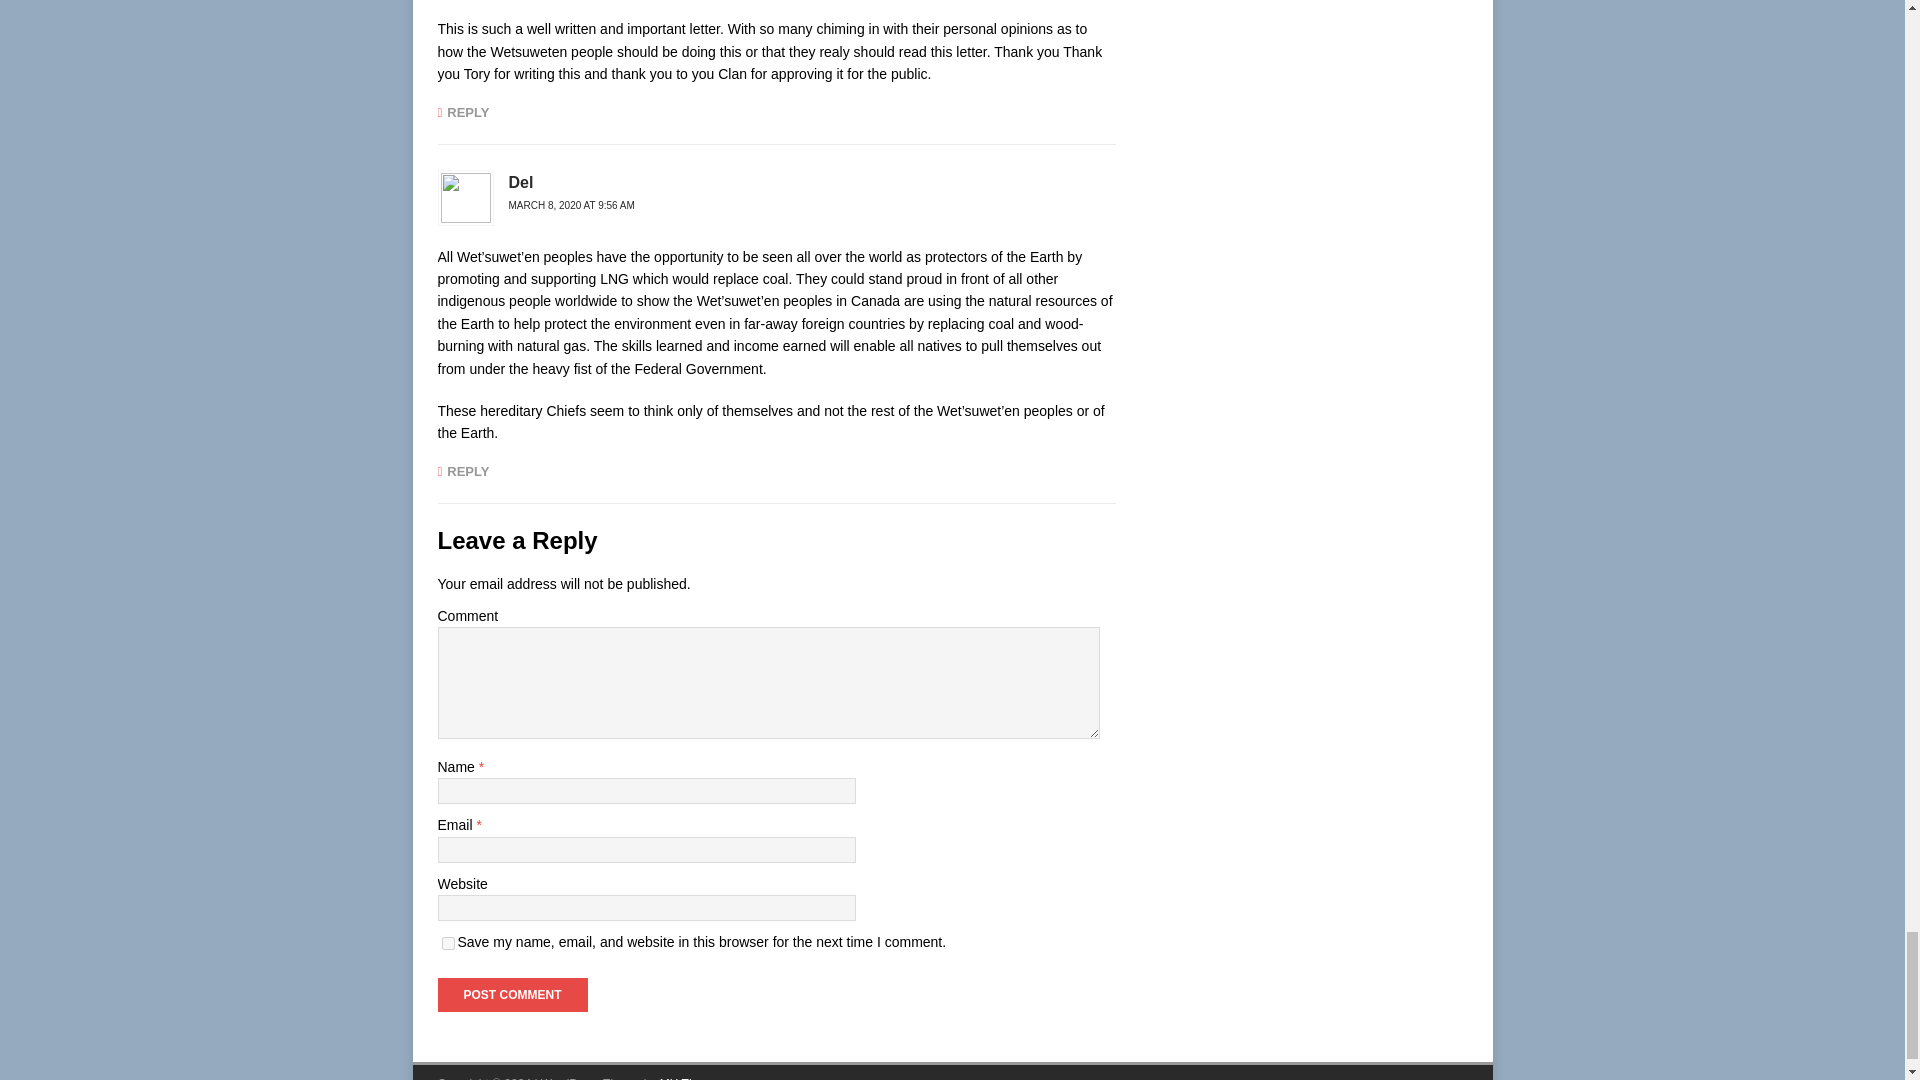 The width and height of the screenshot is (1920, 1080). Describe the element at coordinates (570, 204) in the screenshot. I see `MARCH 8, 2020 AT 9:56 AM` at that location.